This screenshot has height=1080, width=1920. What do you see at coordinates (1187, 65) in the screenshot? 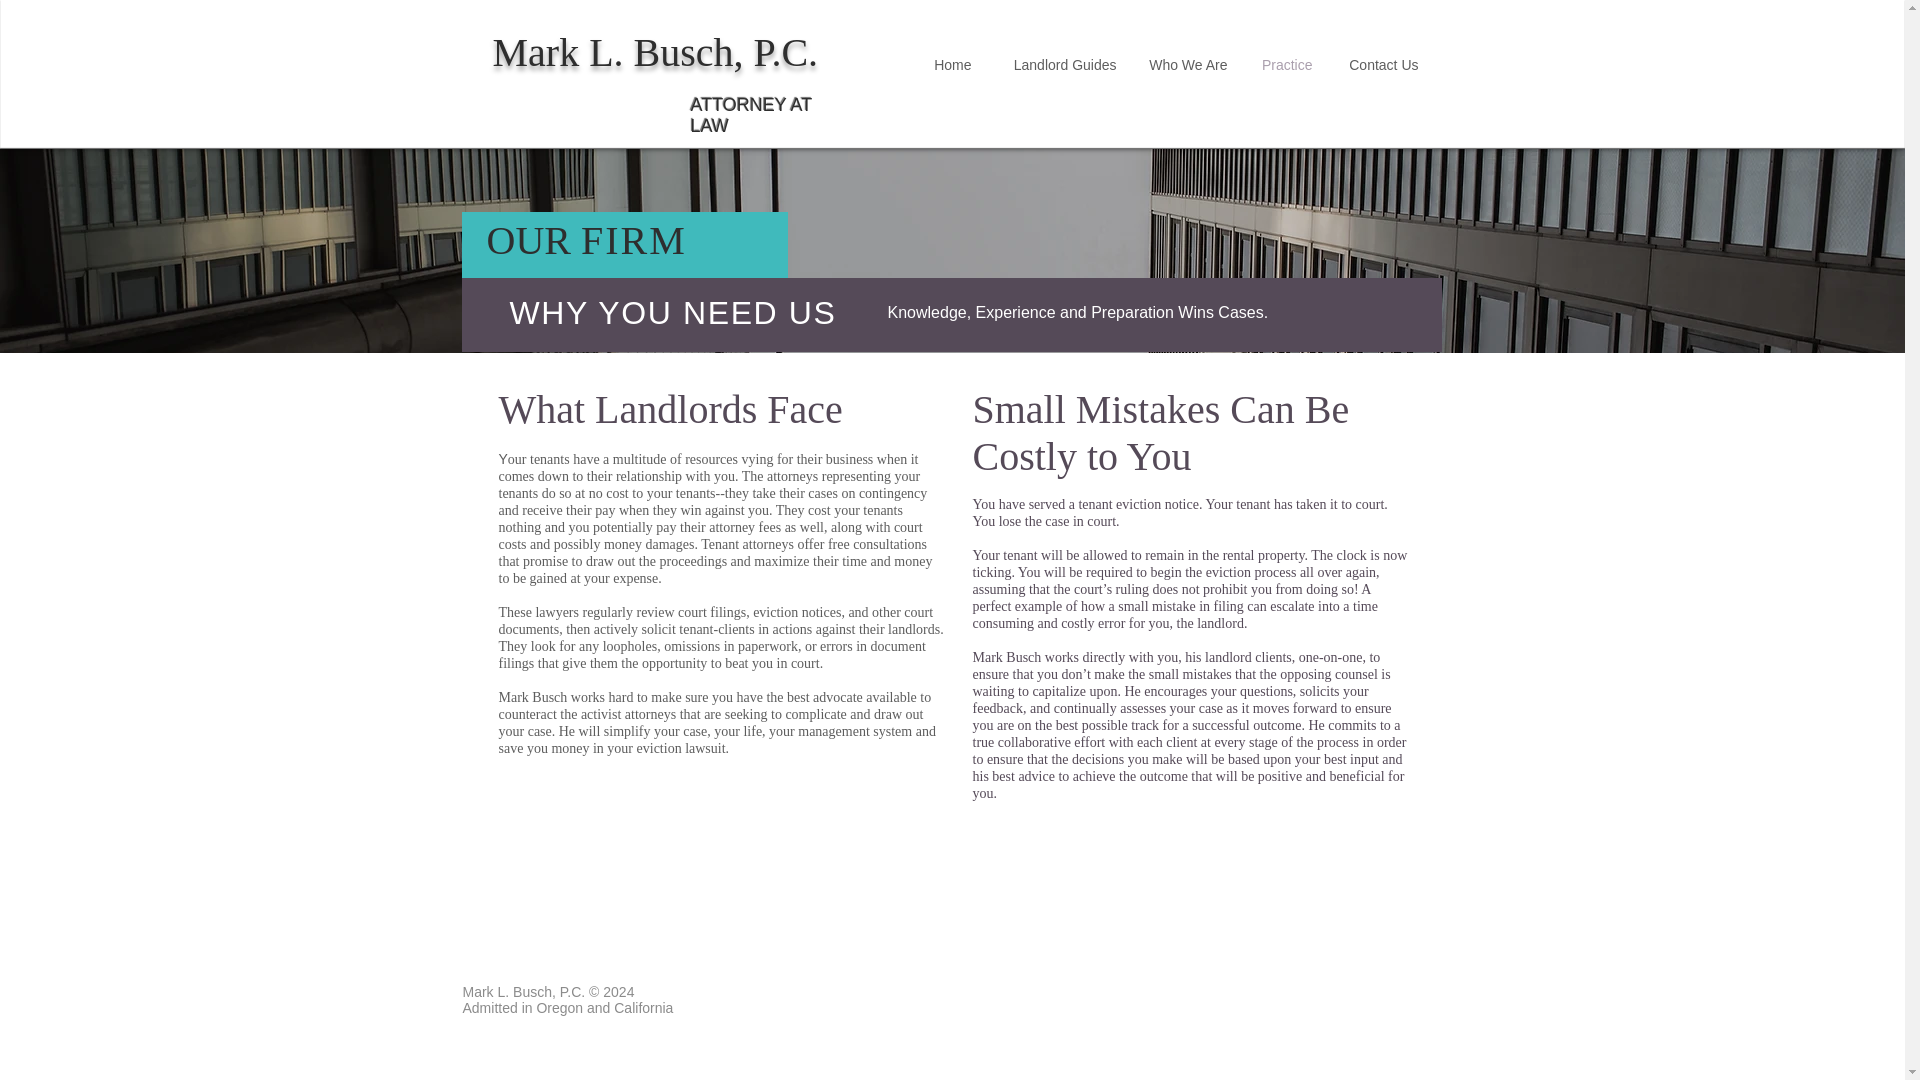
I see `Who We Are` at bounding box center [1187, 65].